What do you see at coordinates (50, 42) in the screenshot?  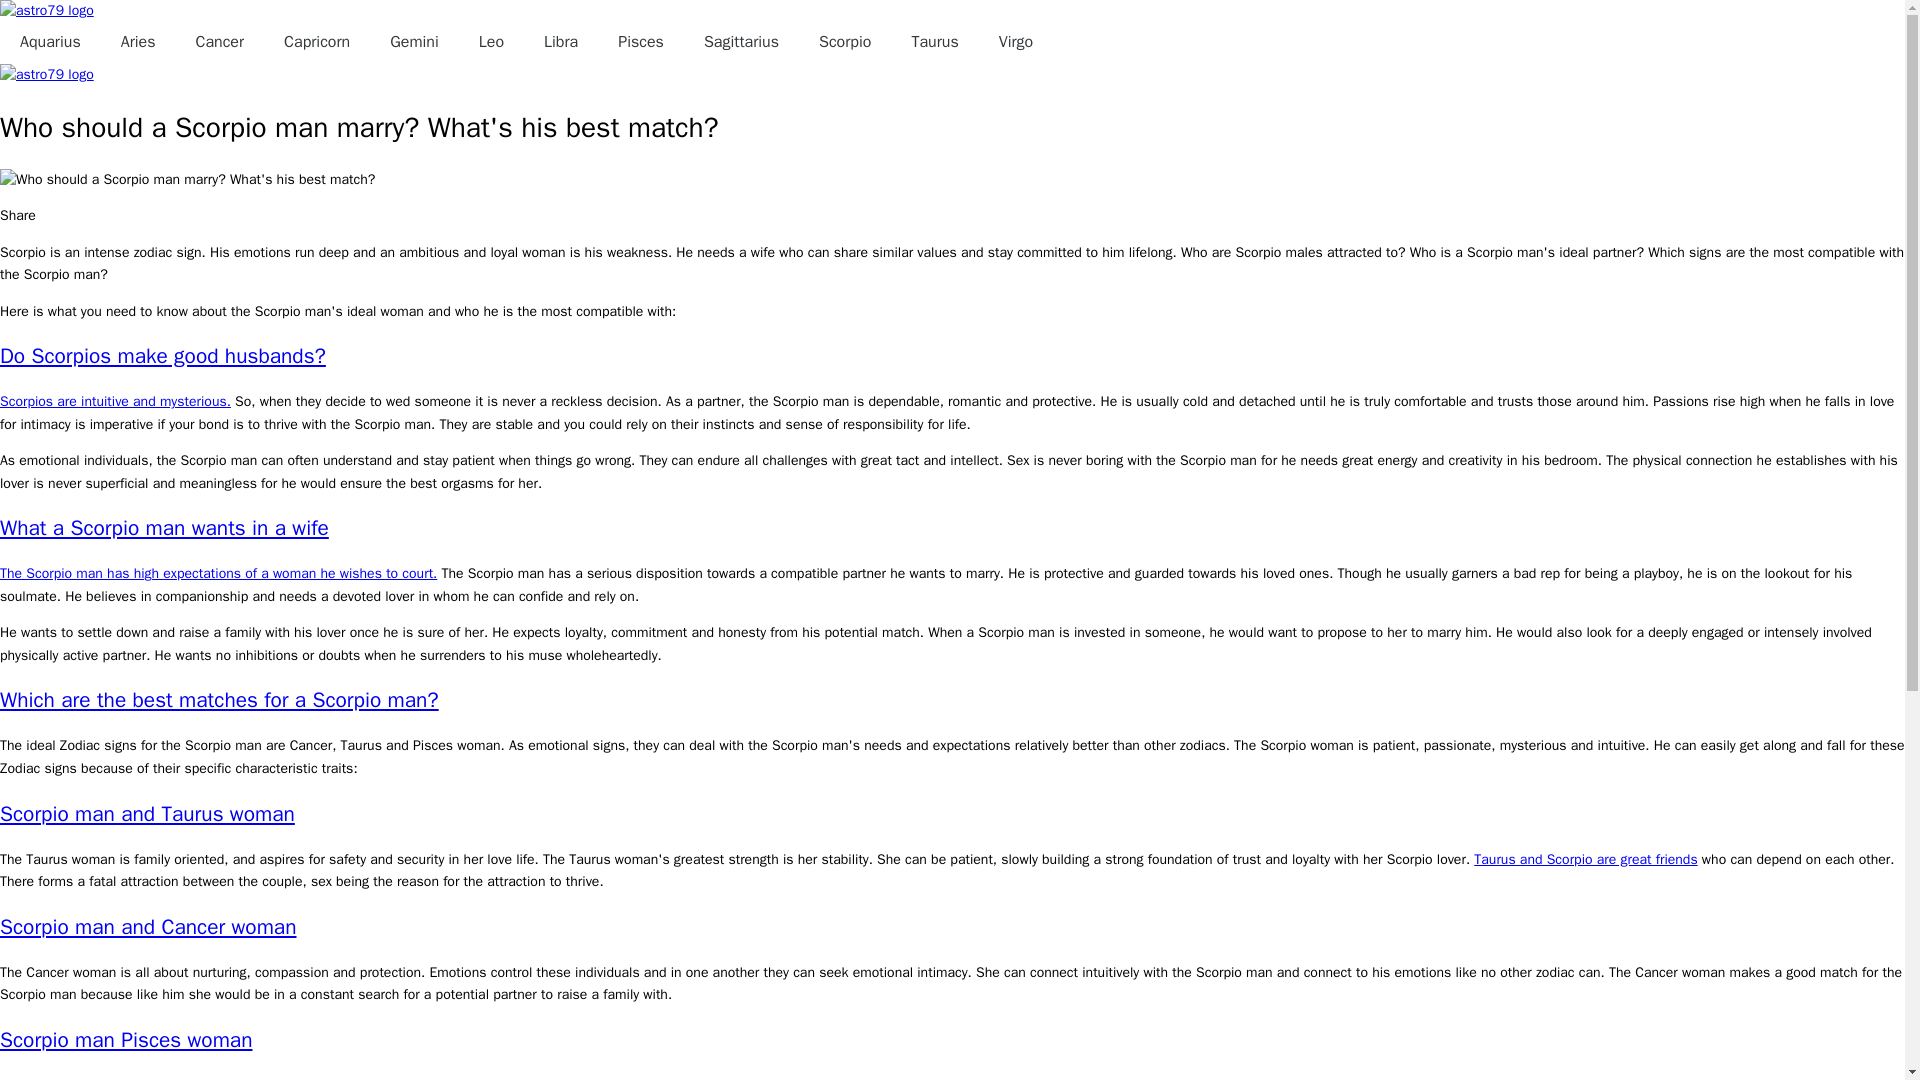 I see `Aquarius` at bounding box center [50, 42].